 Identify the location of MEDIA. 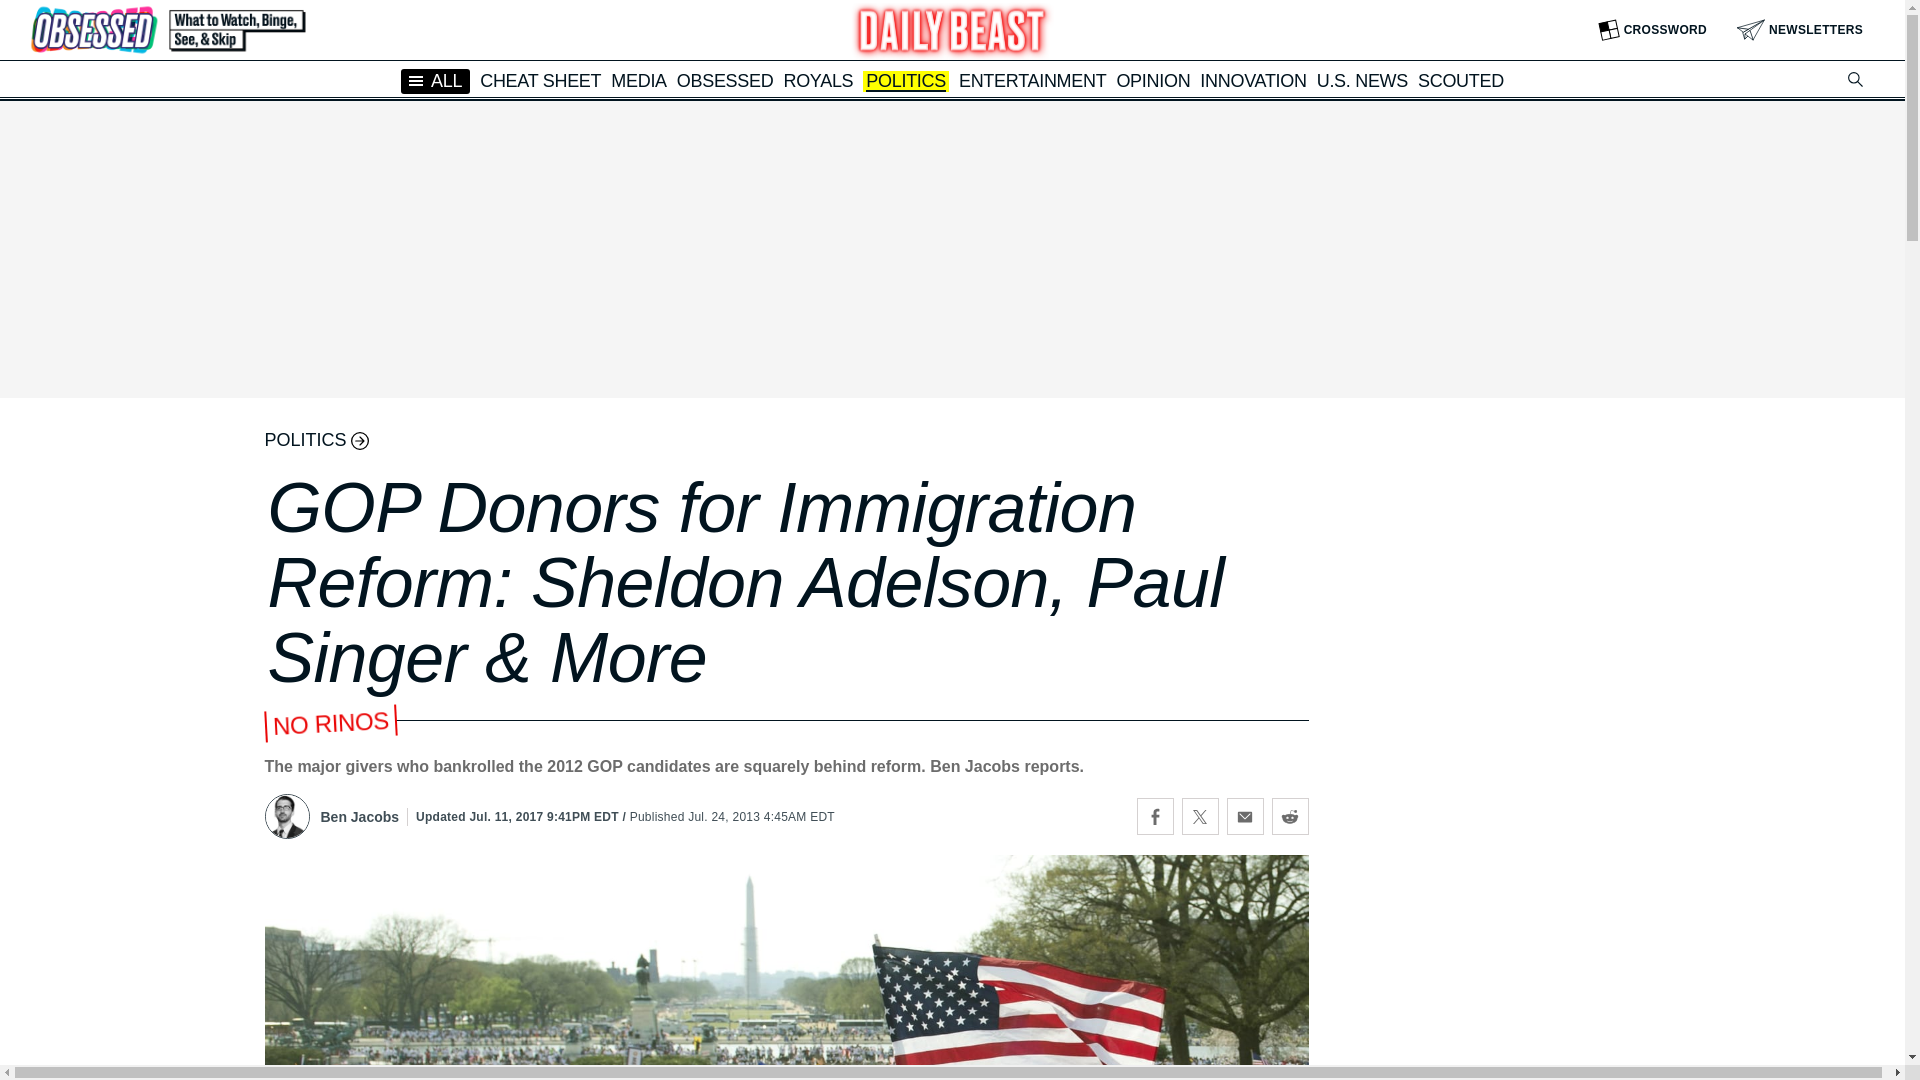
(638, 80).